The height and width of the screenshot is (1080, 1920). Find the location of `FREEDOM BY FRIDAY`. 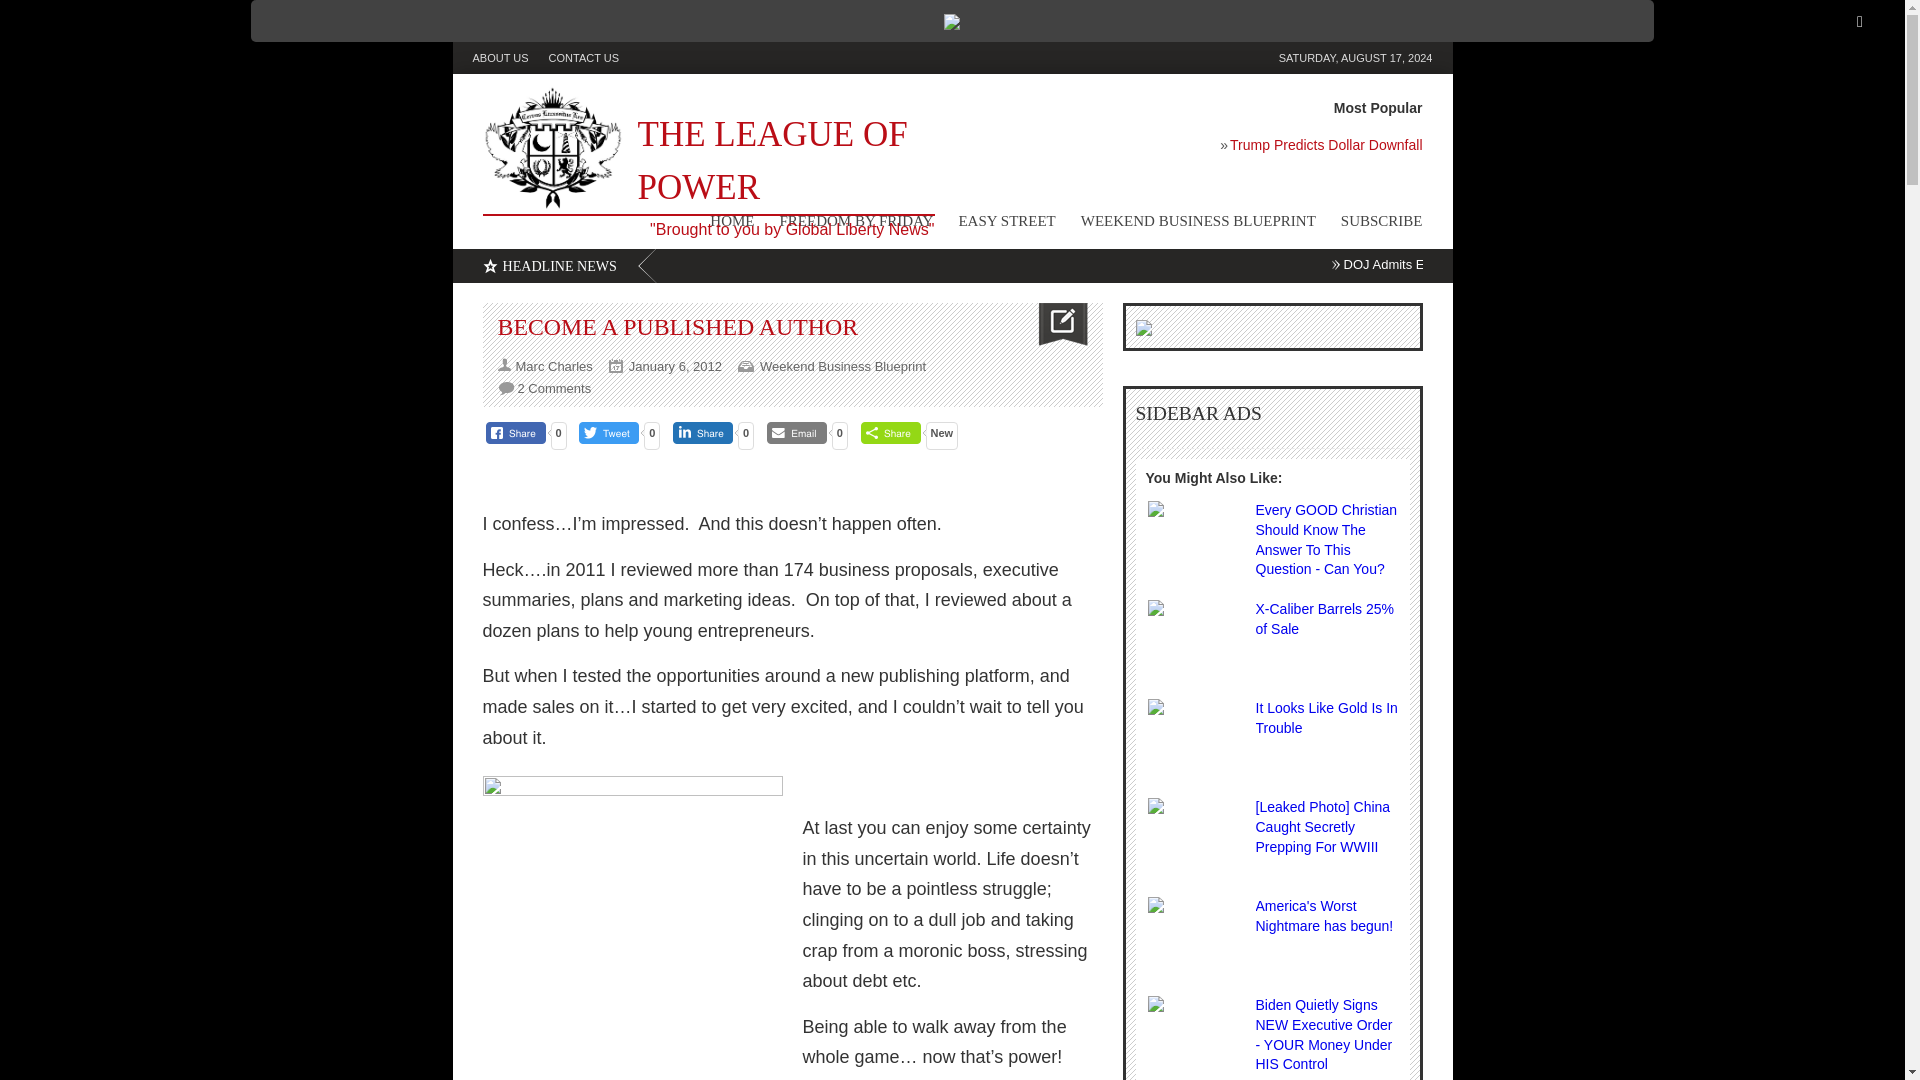

FREEDOM BY FRIDAY is located at coordinates (844, 225).